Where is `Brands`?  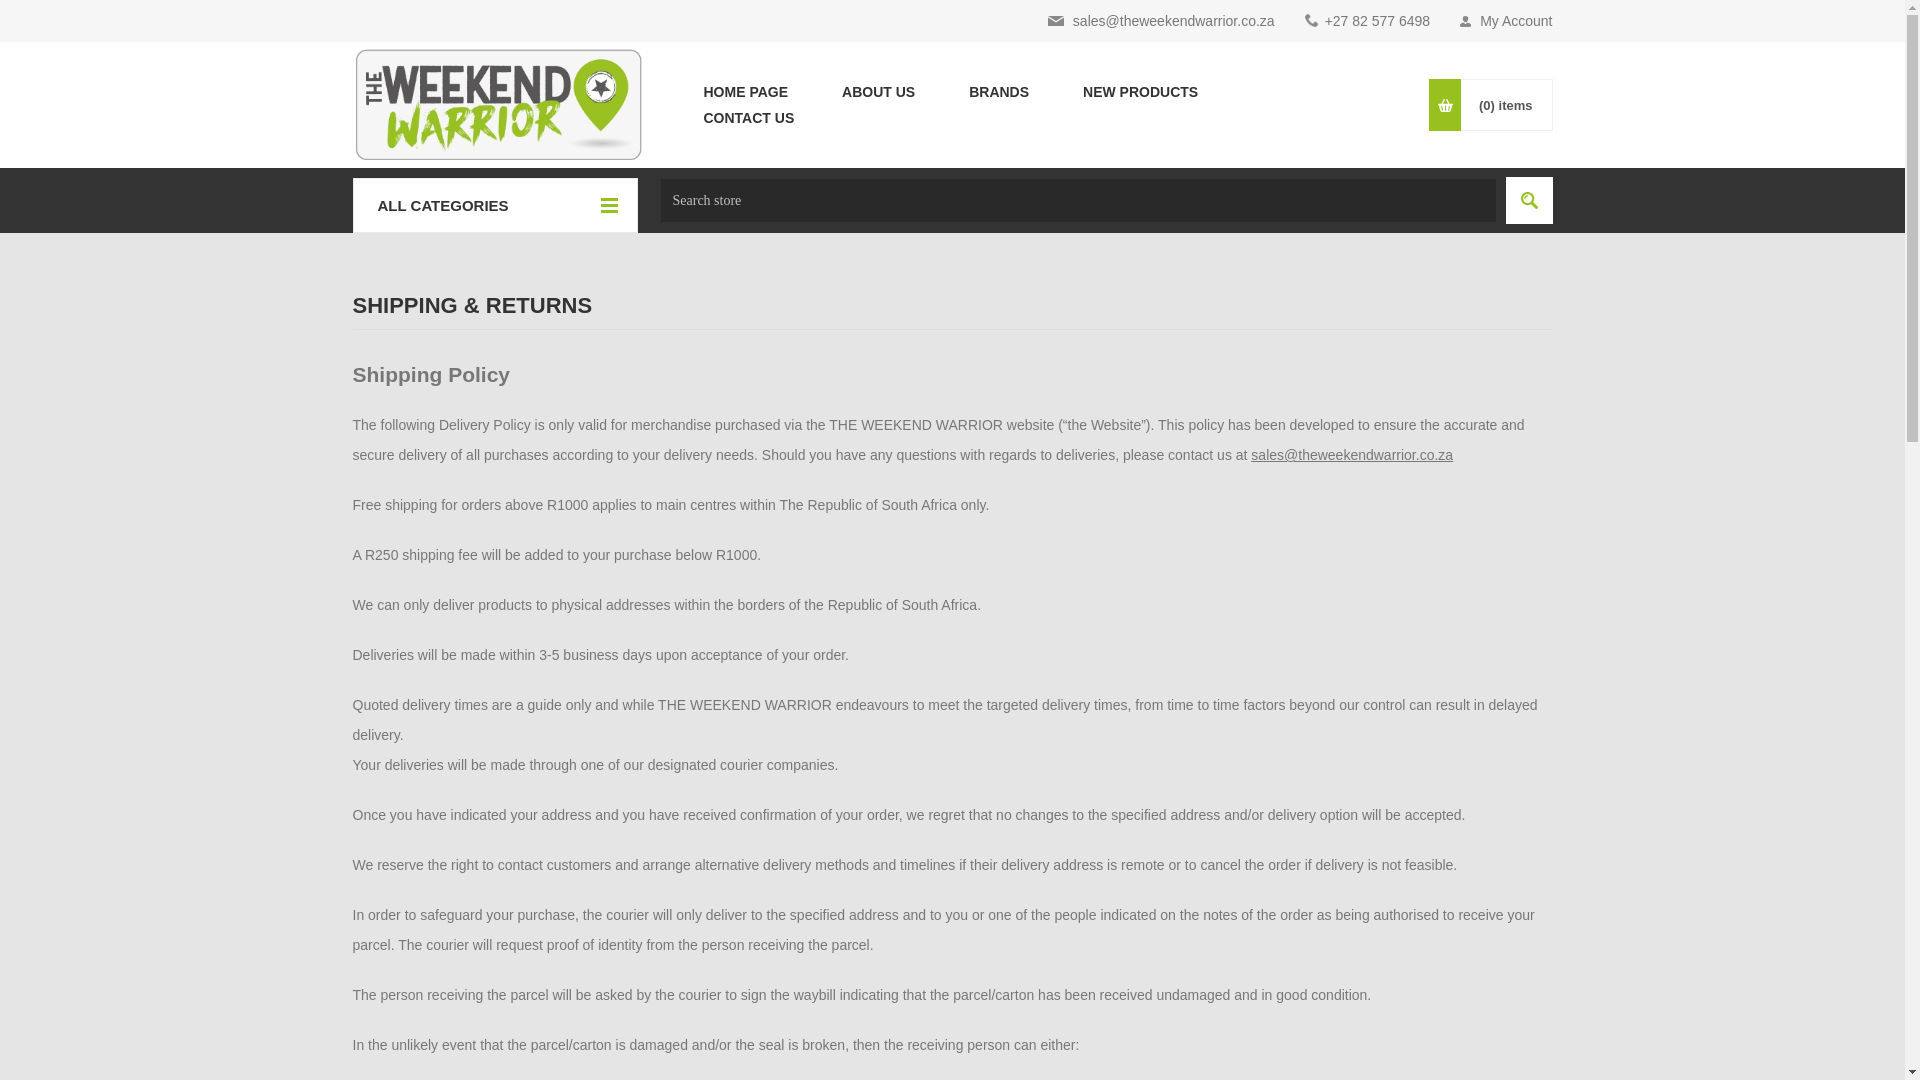
Brands is located at coordinates (999, 91).